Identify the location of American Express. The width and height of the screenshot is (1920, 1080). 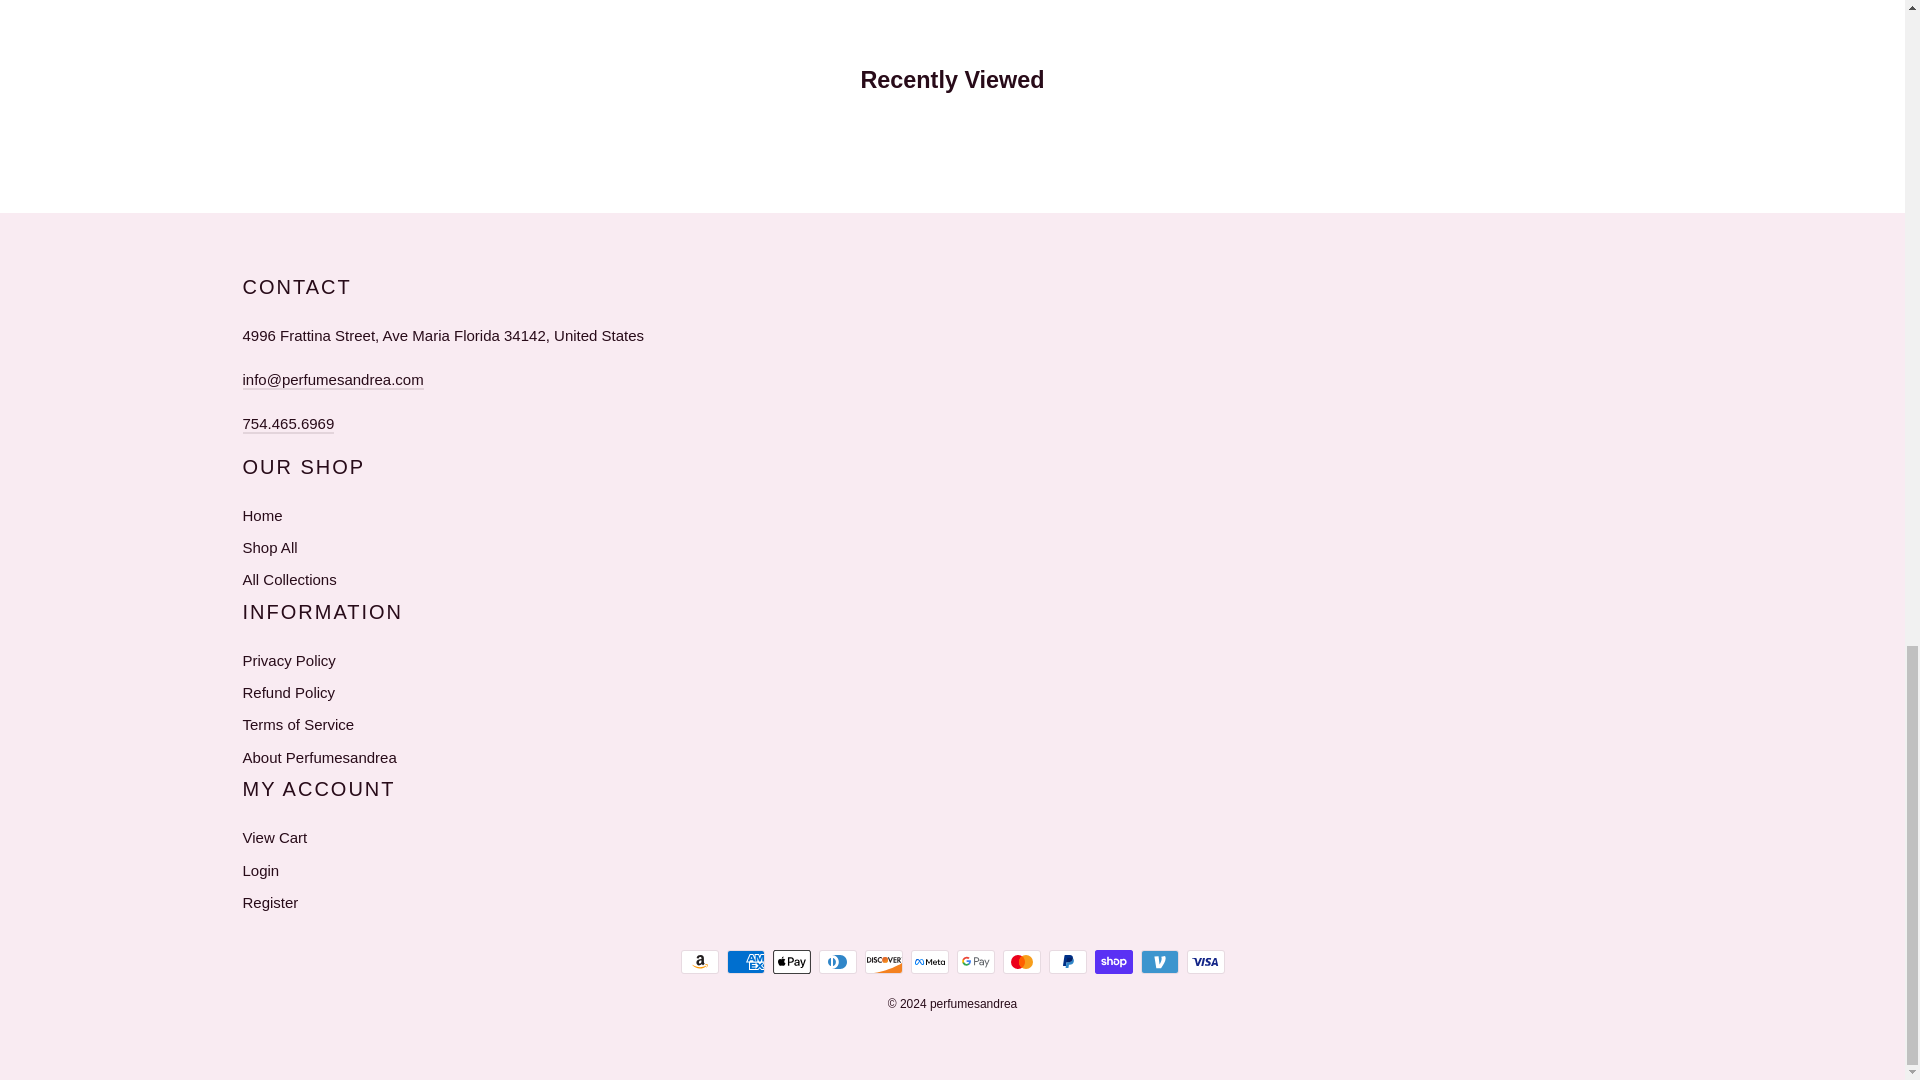
(744, 962).